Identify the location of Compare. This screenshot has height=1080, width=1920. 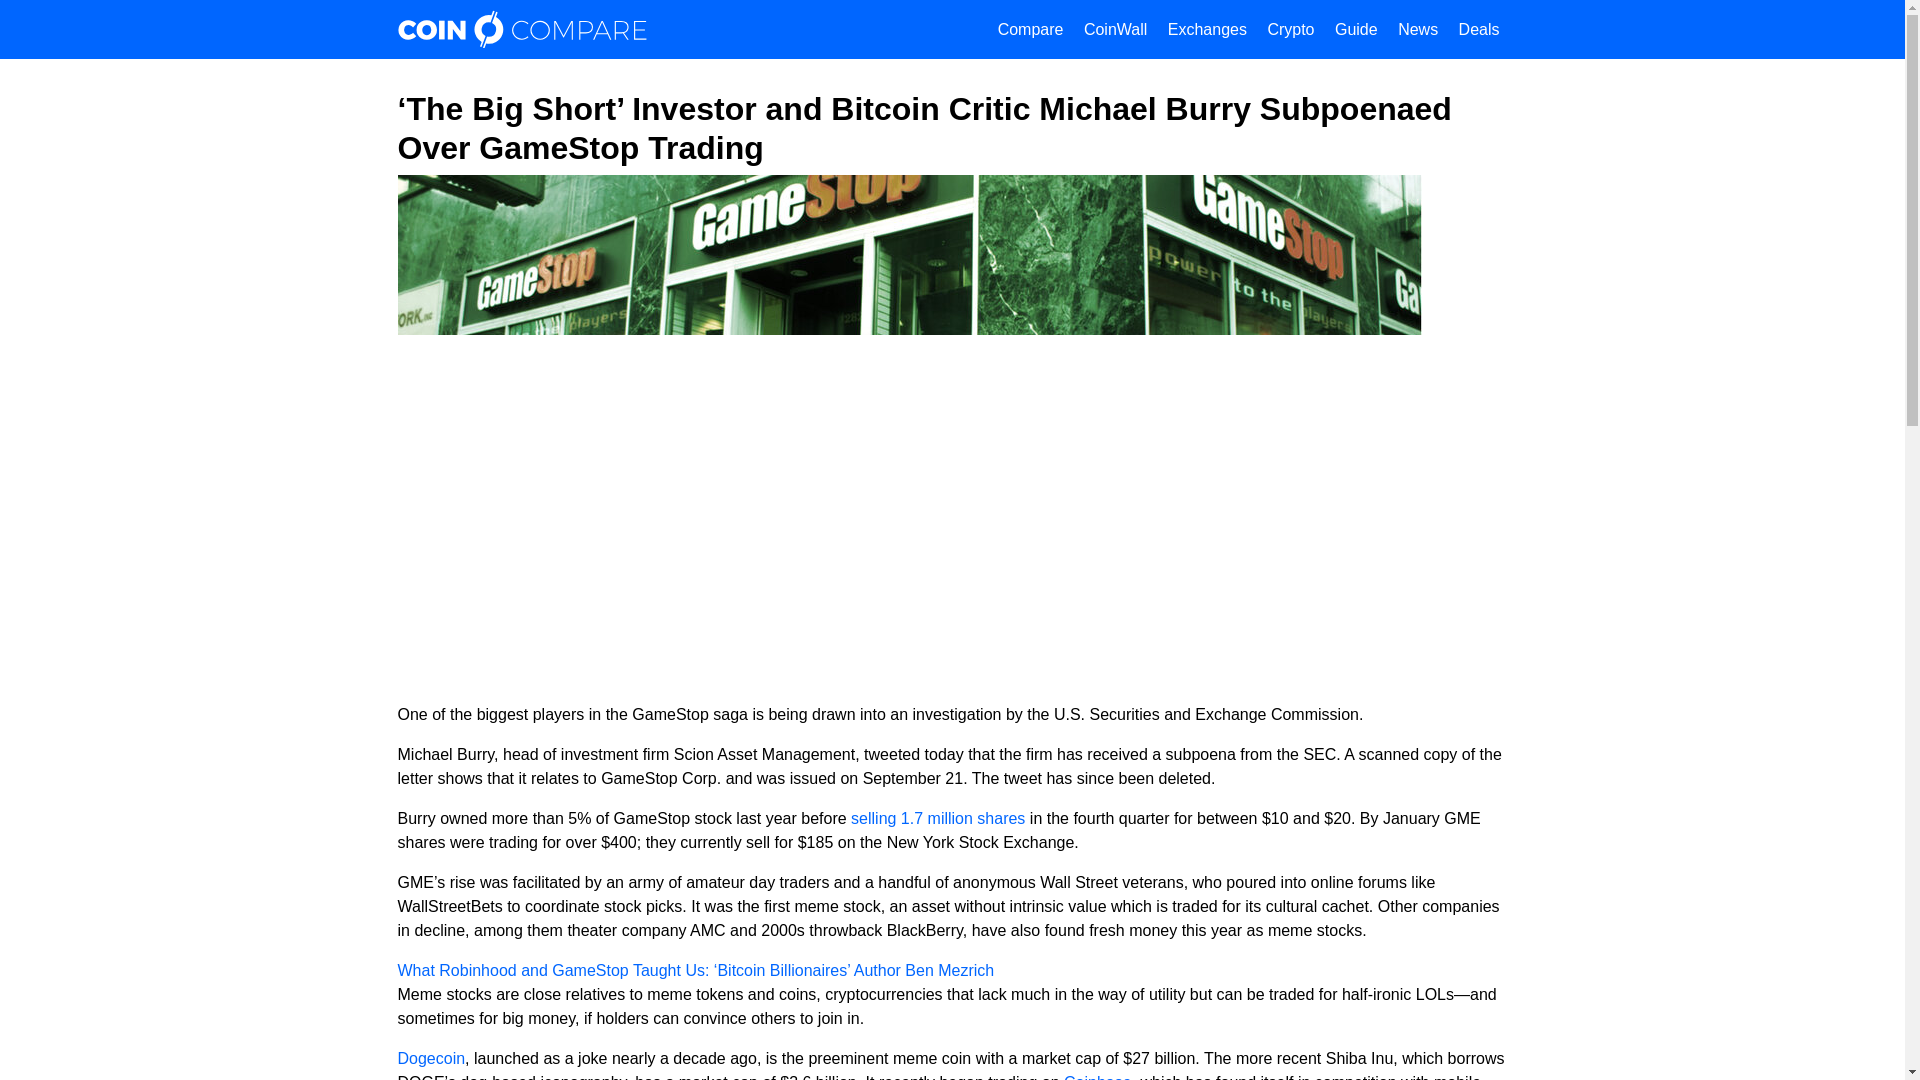
(1030, 30).